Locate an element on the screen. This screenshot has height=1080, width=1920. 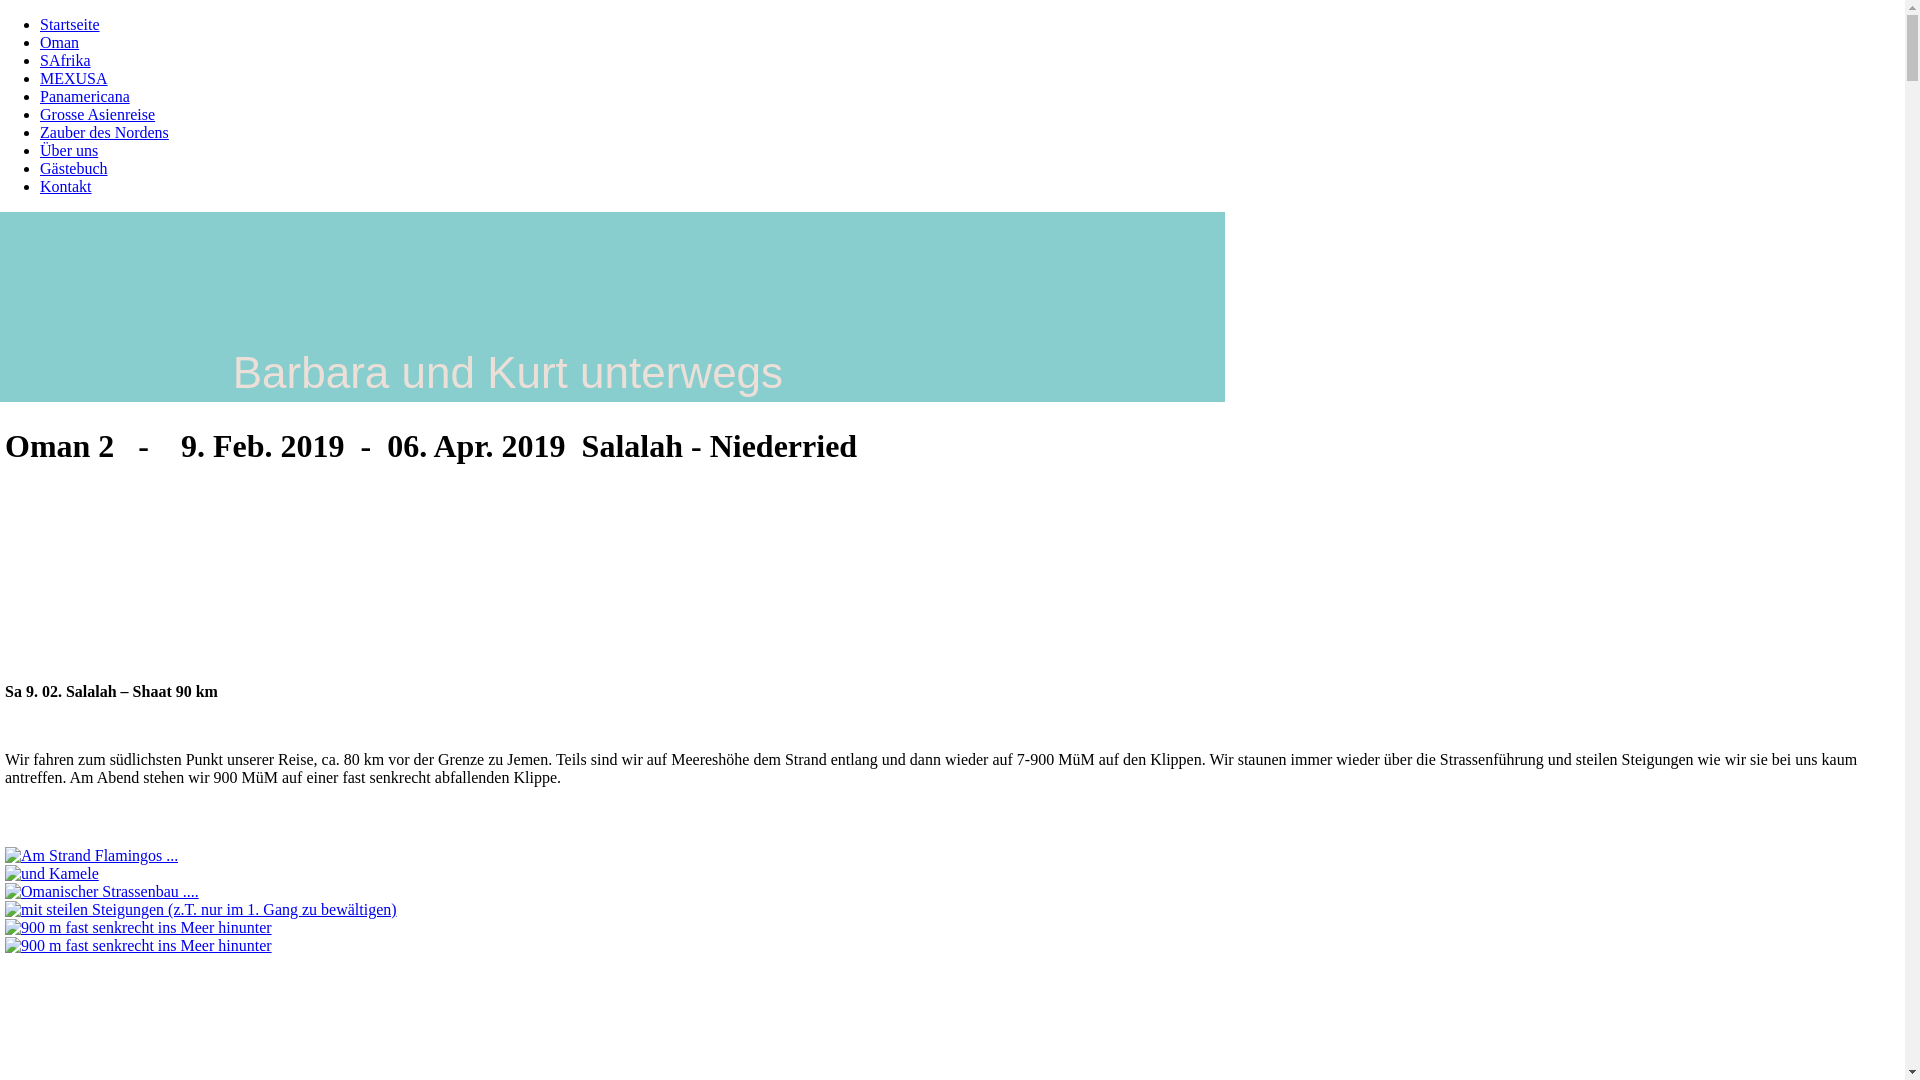
SAfrika is located at coordinates (66, 60).